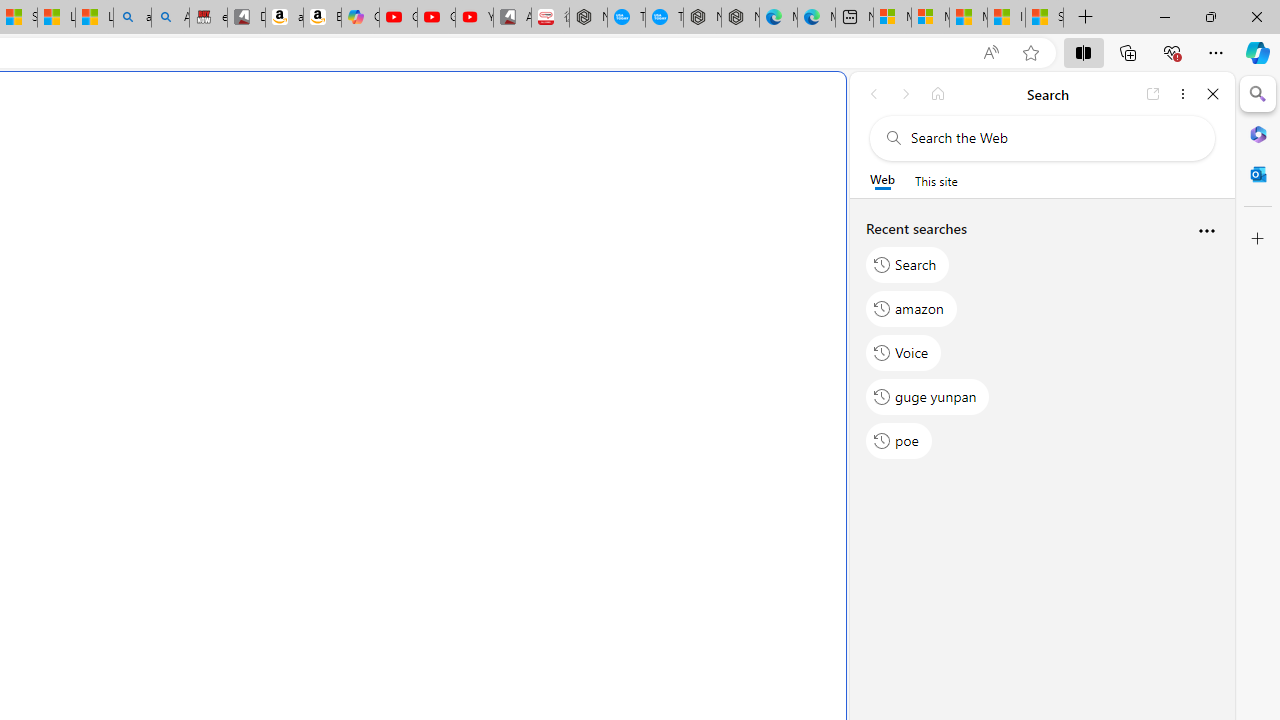 The height and width of the screenshot is (720, 1280). I want to click on Search the web, so click(1052, 138).